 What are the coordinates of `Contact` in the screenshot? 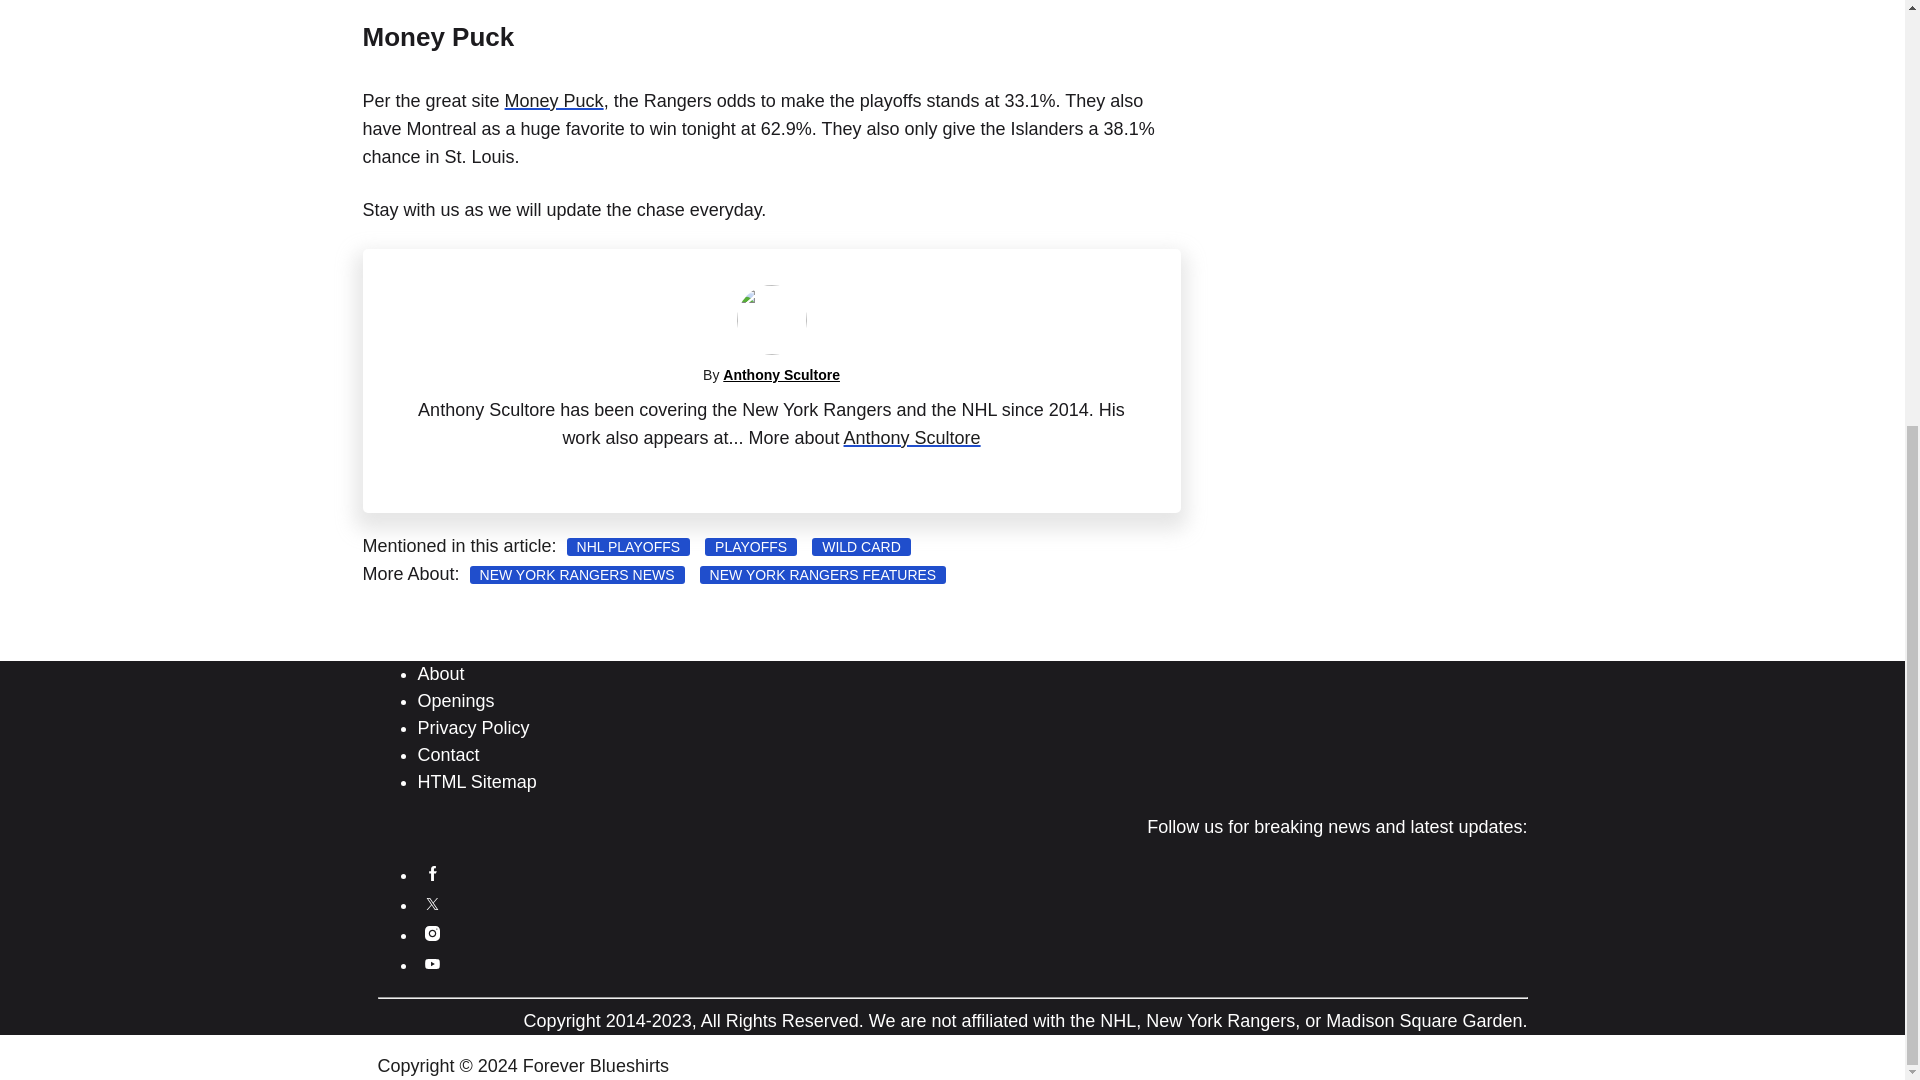 It's located at (449, 754).